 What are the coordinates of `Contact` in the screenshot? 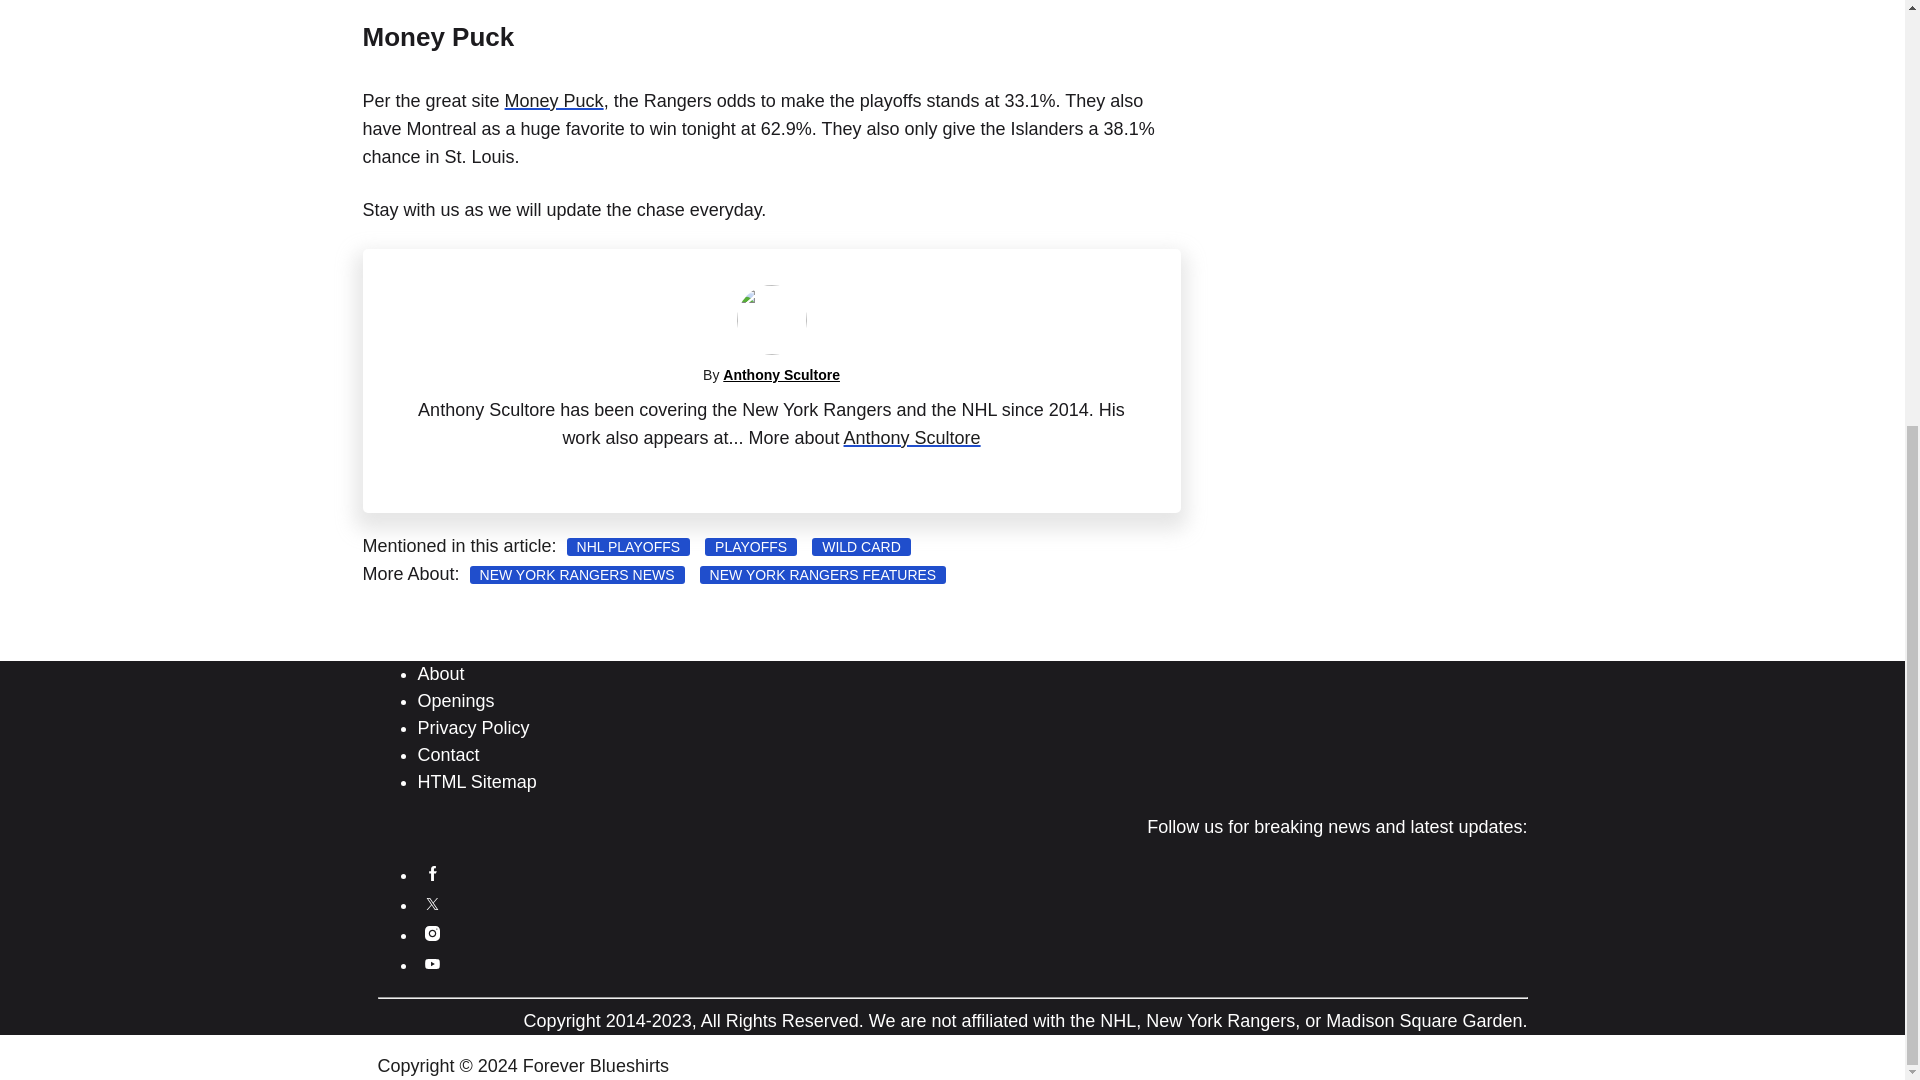 It's located at (449, 754).